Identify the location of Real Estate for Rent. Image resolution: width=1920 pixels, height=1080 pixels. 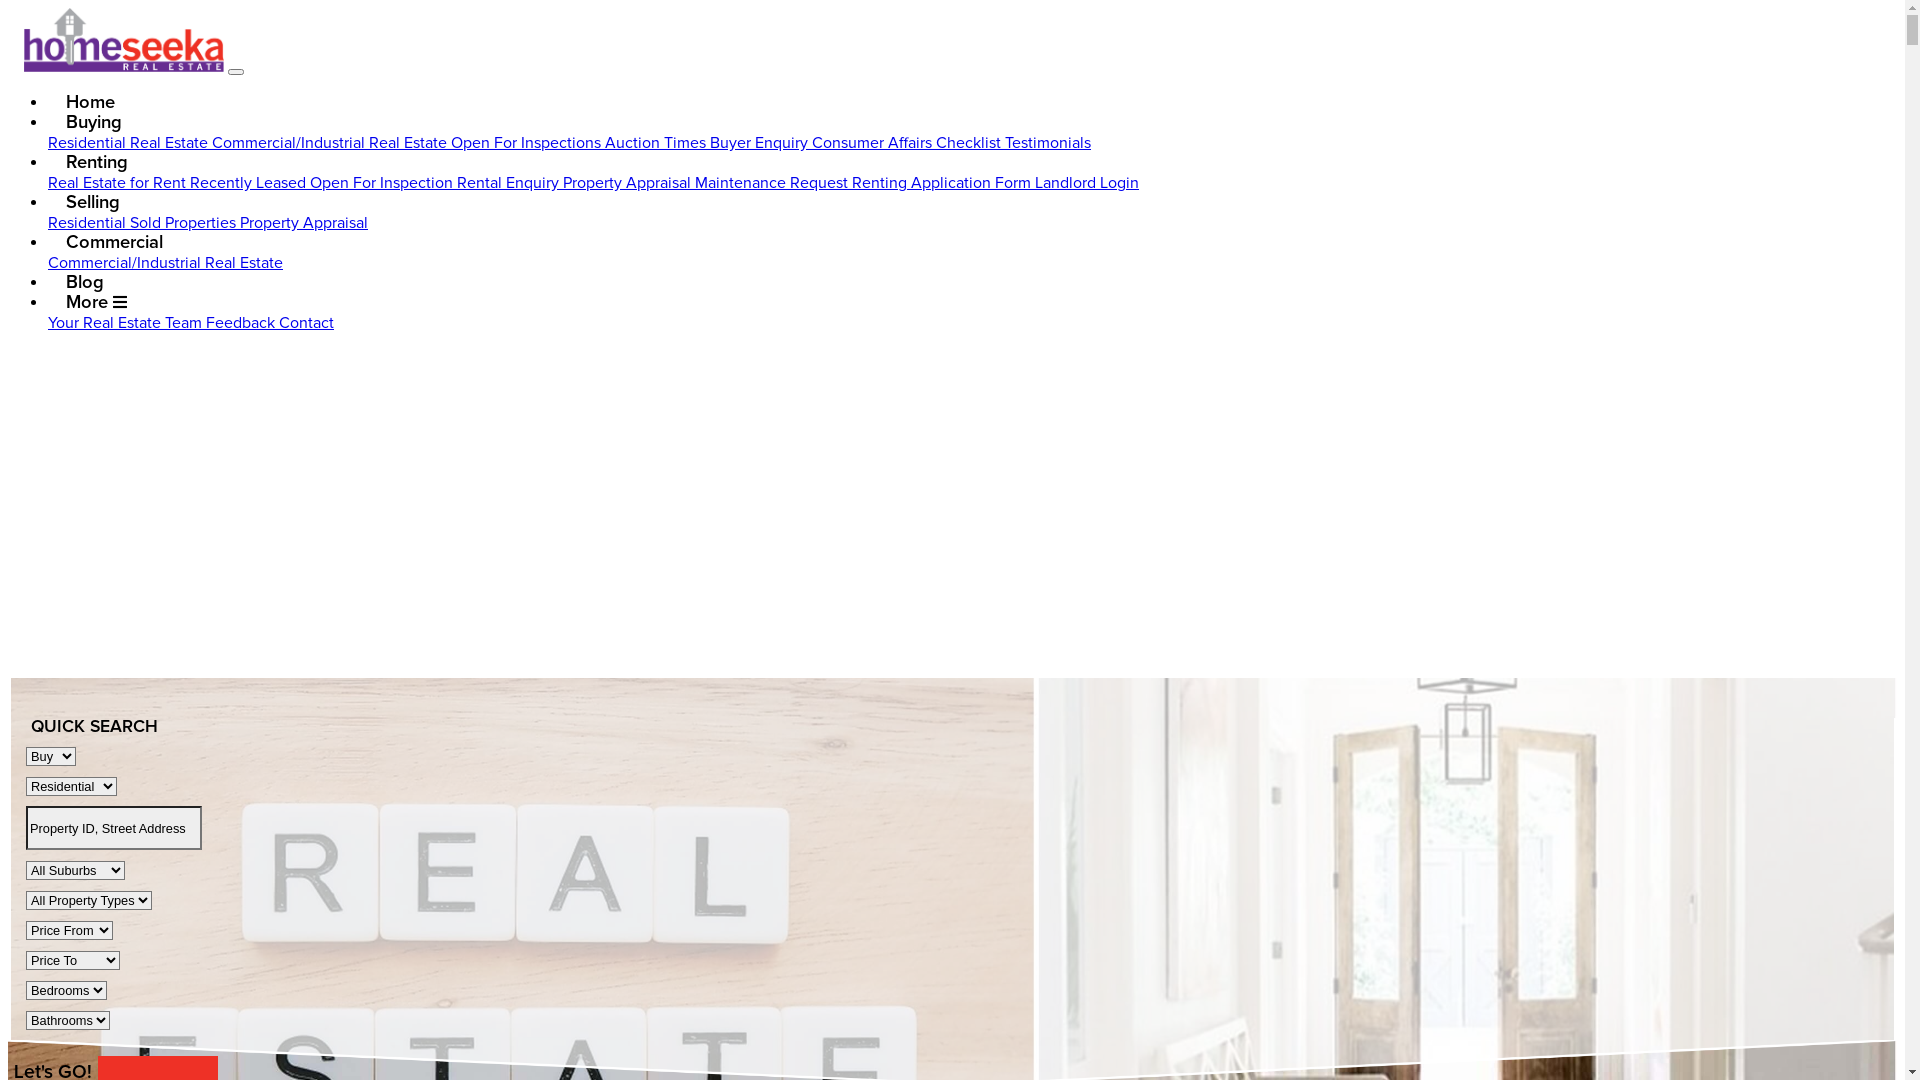
(119, 183).